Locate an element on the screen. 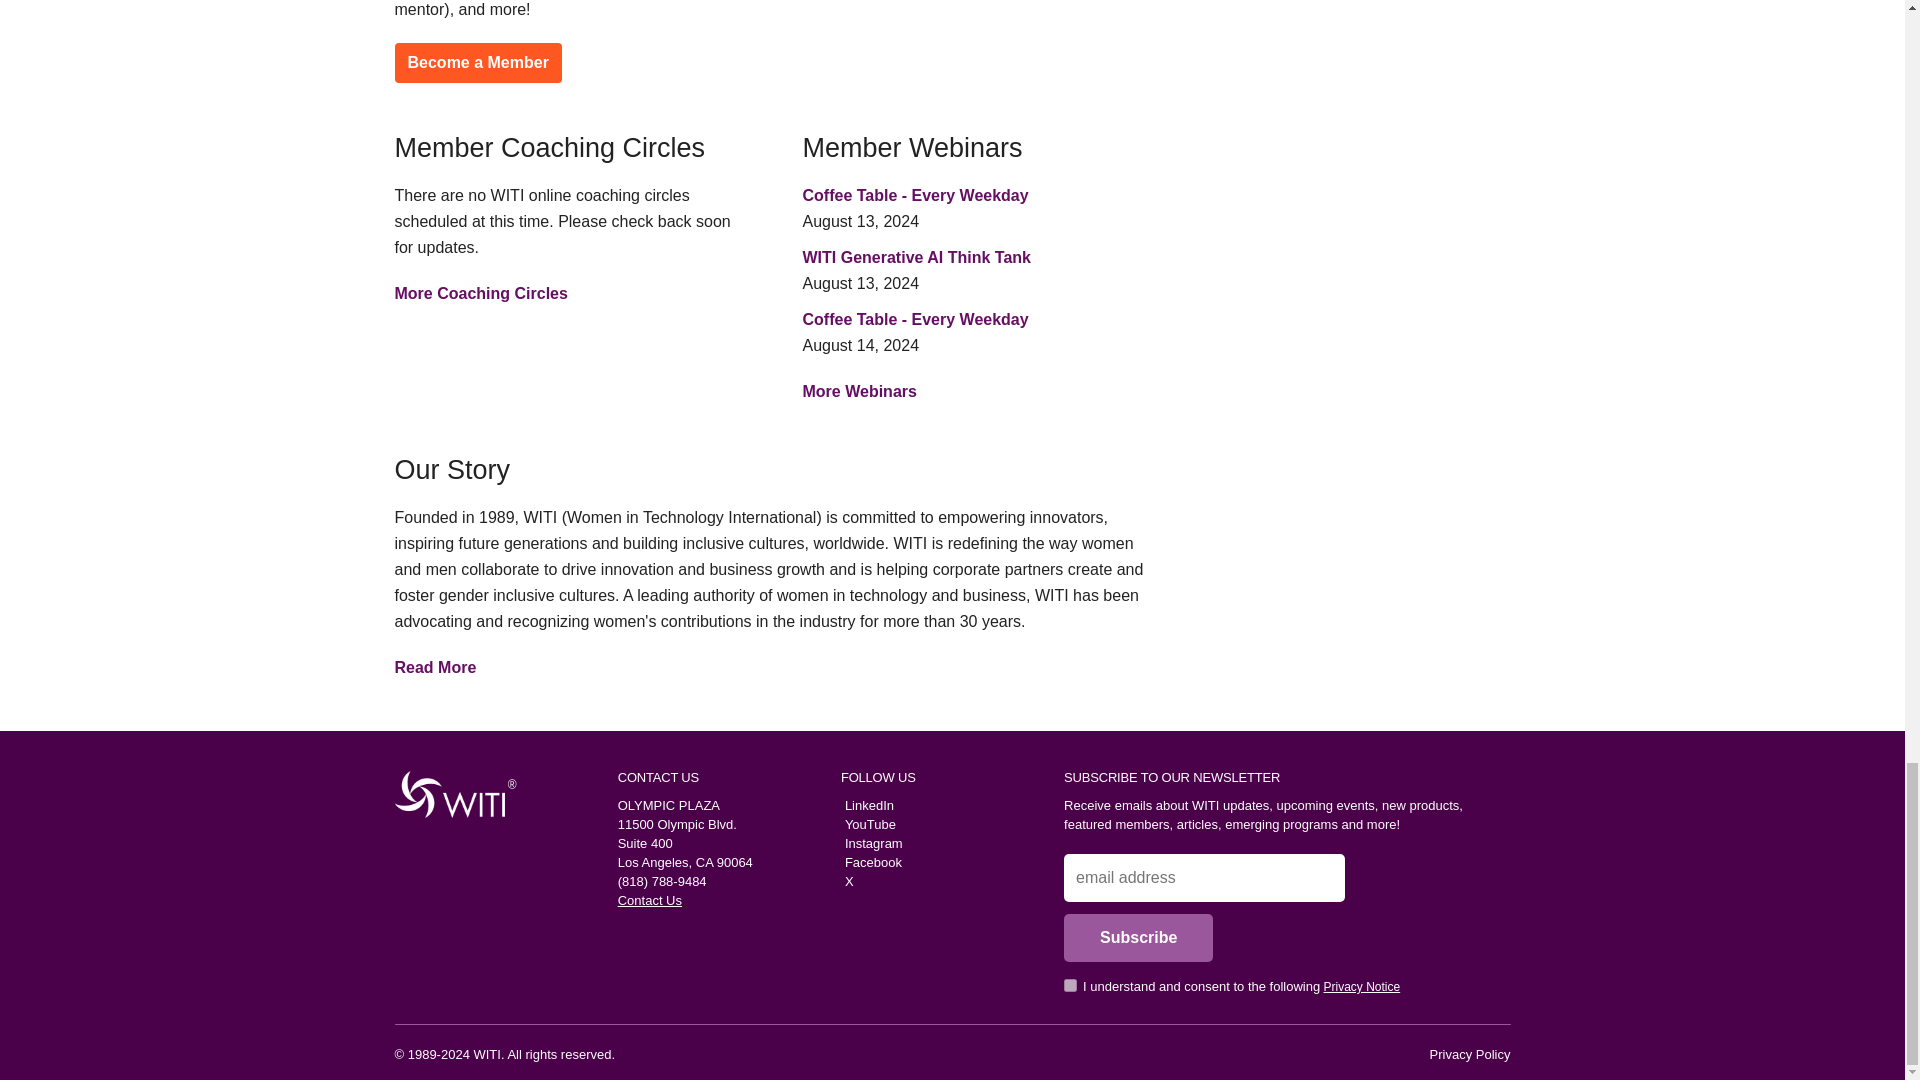 The width and height of the screenshot is (1920, 1080). Coffee Table - Every Weekday is located at coordinates (914, 320).